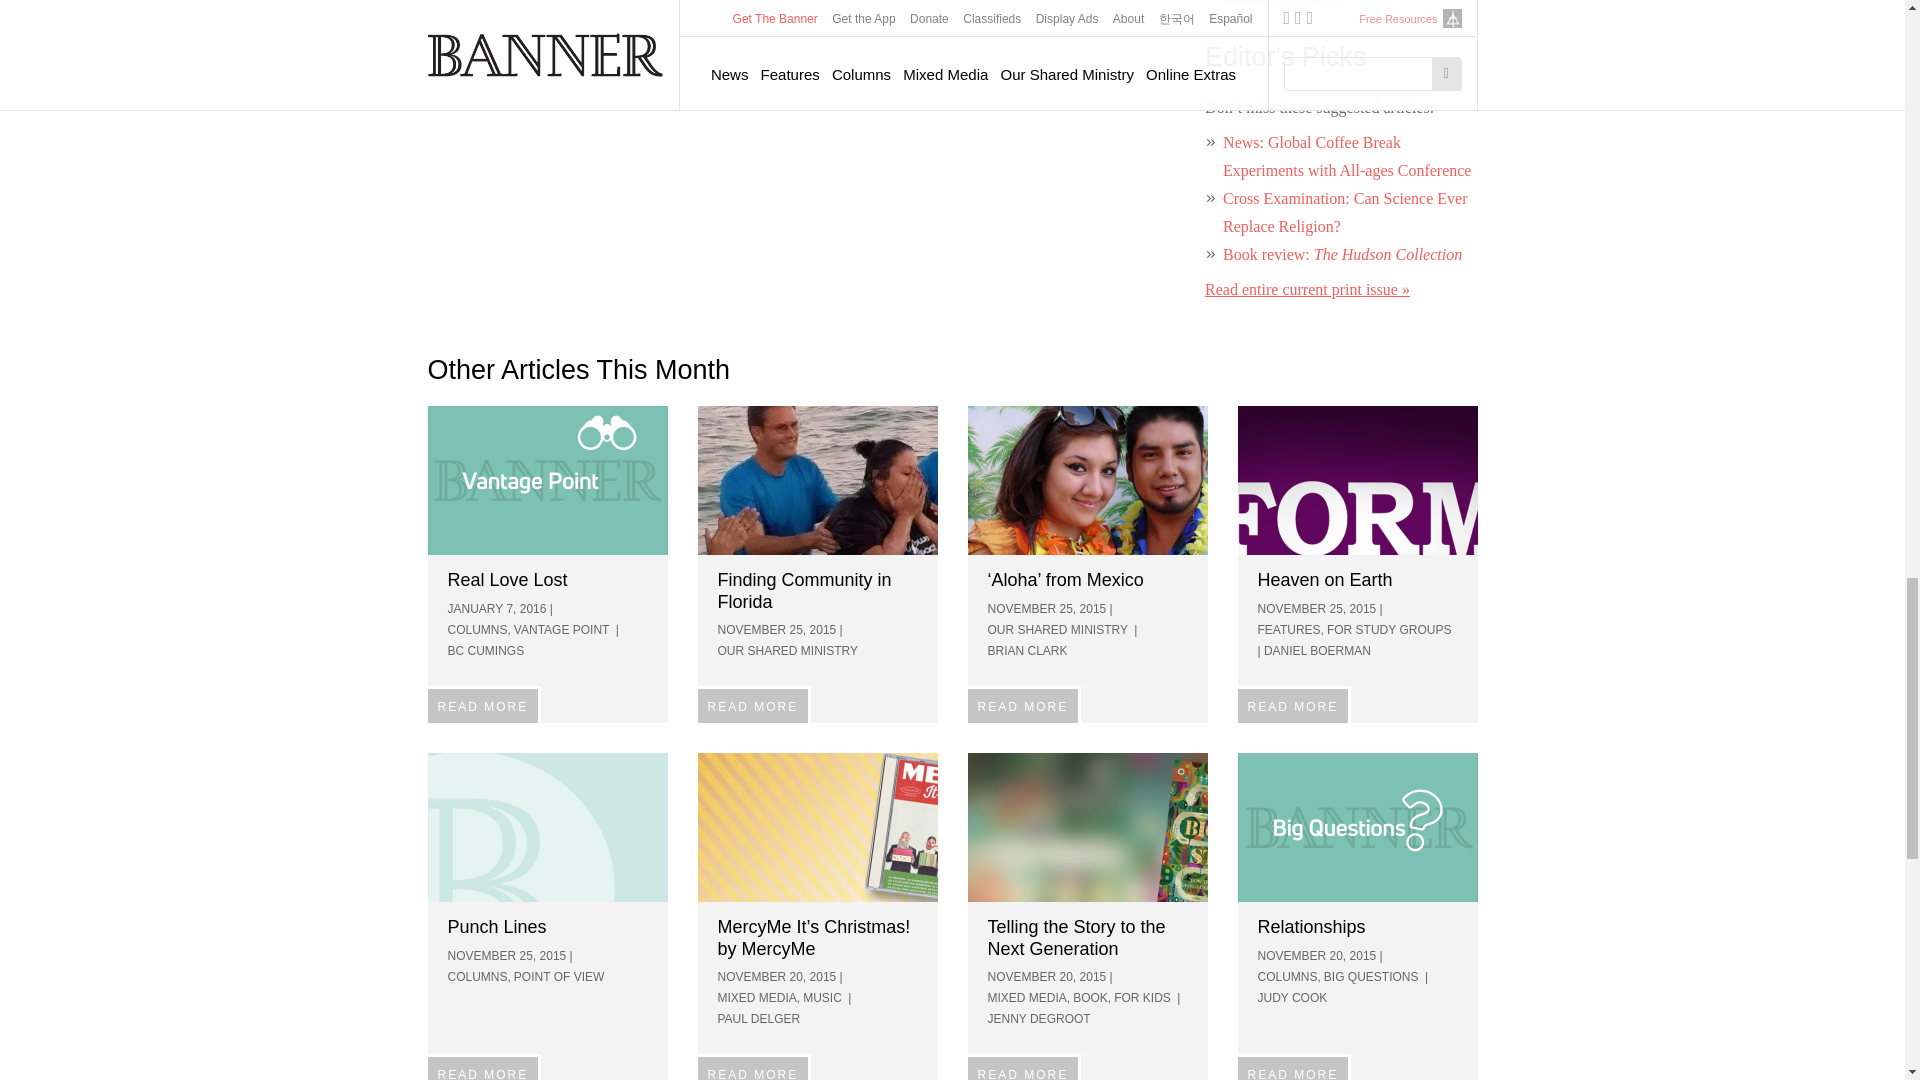 The height and width of the screenshot is (1080, 1920). What do you see at coordinates (1344, 212) in the screenshot?
I see `Cross Examination: Can Science Ever Replace Religion?` at bounding box center [1344, 212].